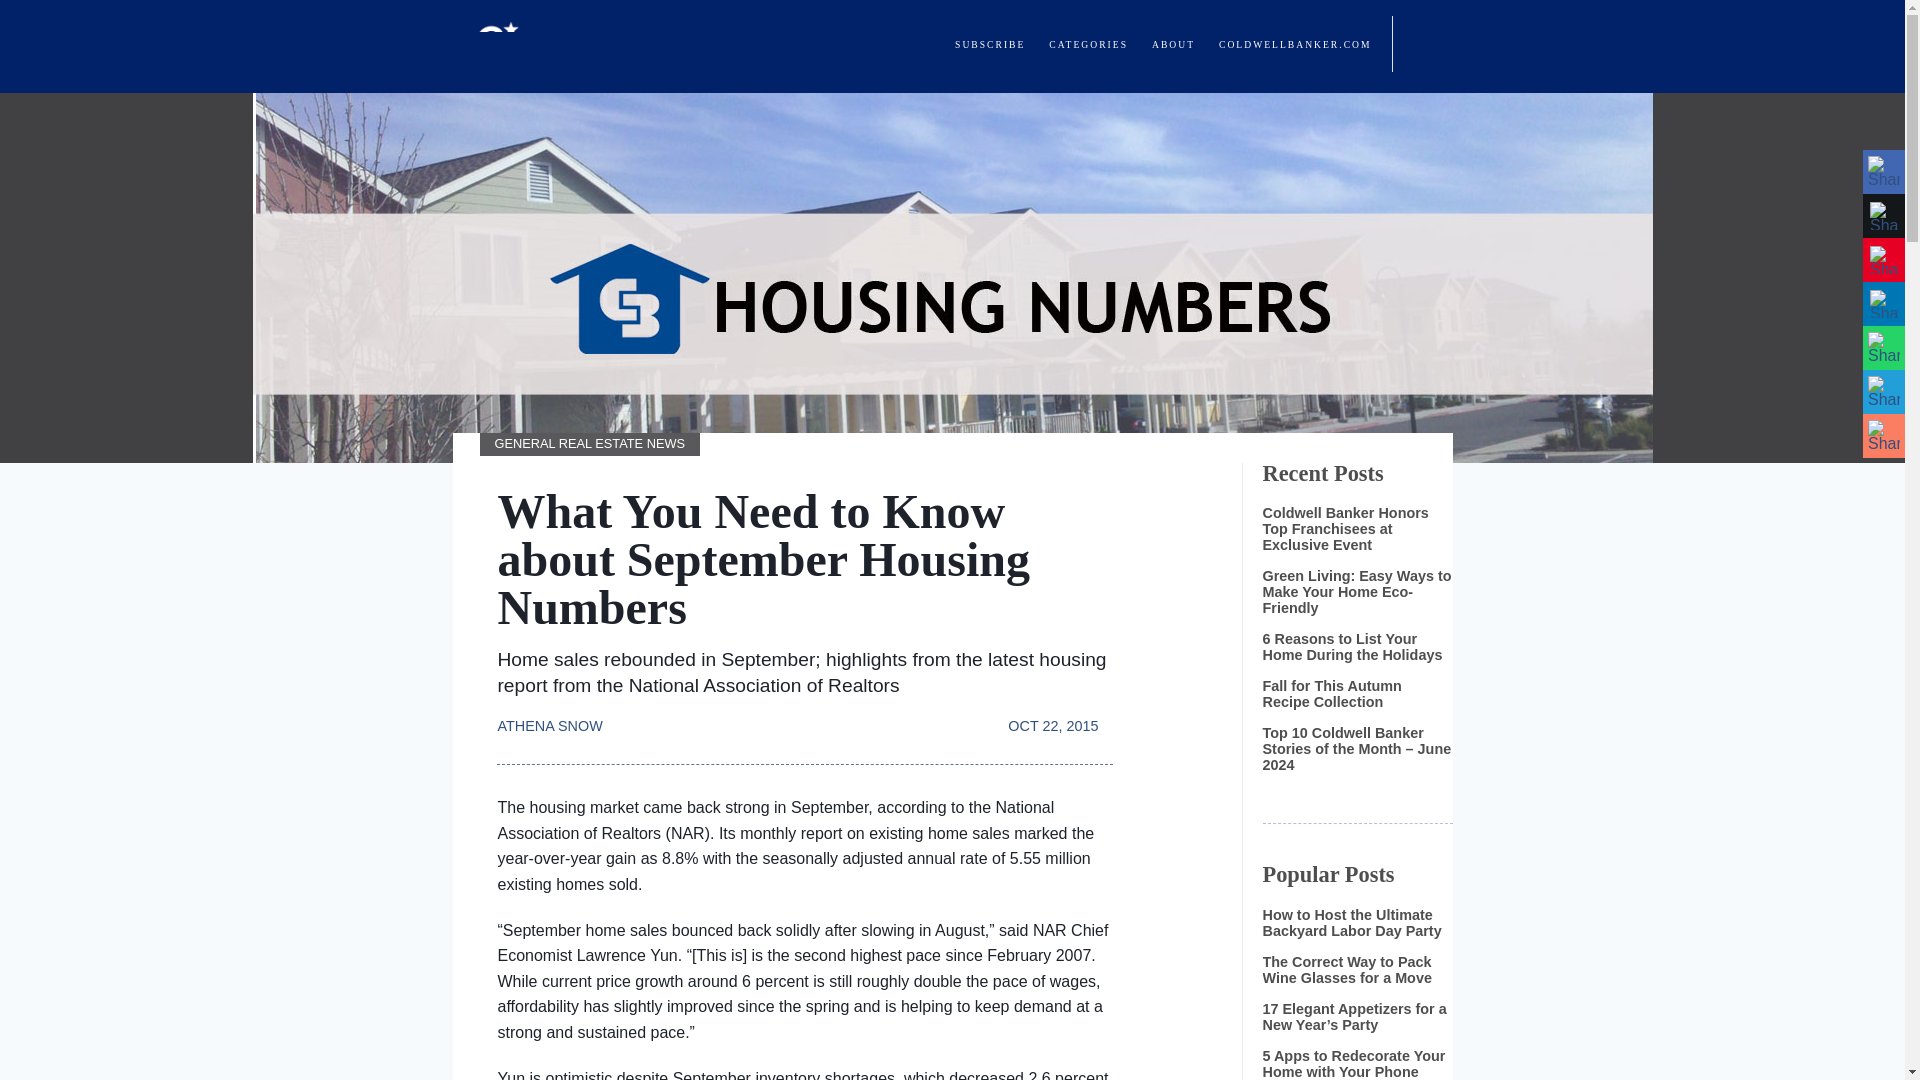 Image resolution: width=1920 pixels, height=1080 pixels. What do you see at coordinates (1294, 44) in the screenshot?
I see `COLDWELLBANKER.COM` at bounding box center [1294, 44].